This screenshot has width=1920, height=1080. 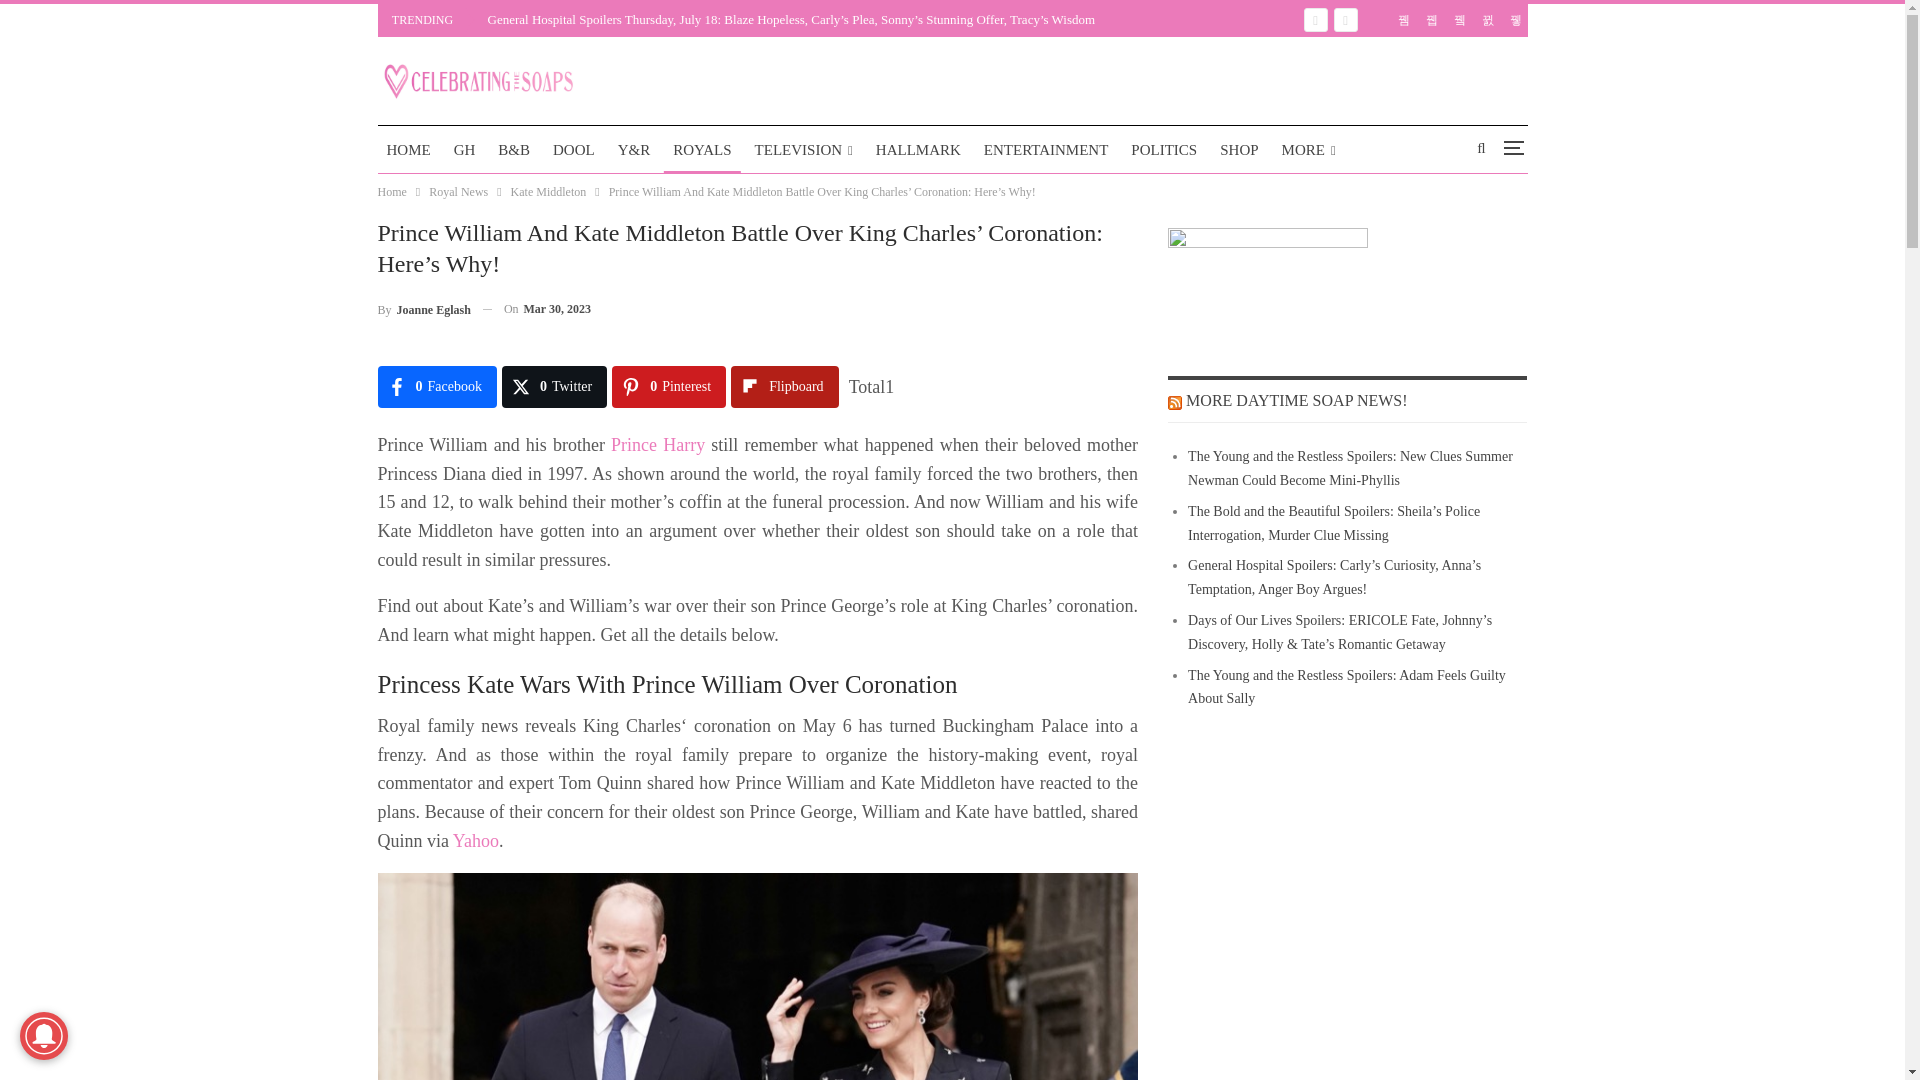 I want to click on Share on Facebook, so click(x=438, y=387).